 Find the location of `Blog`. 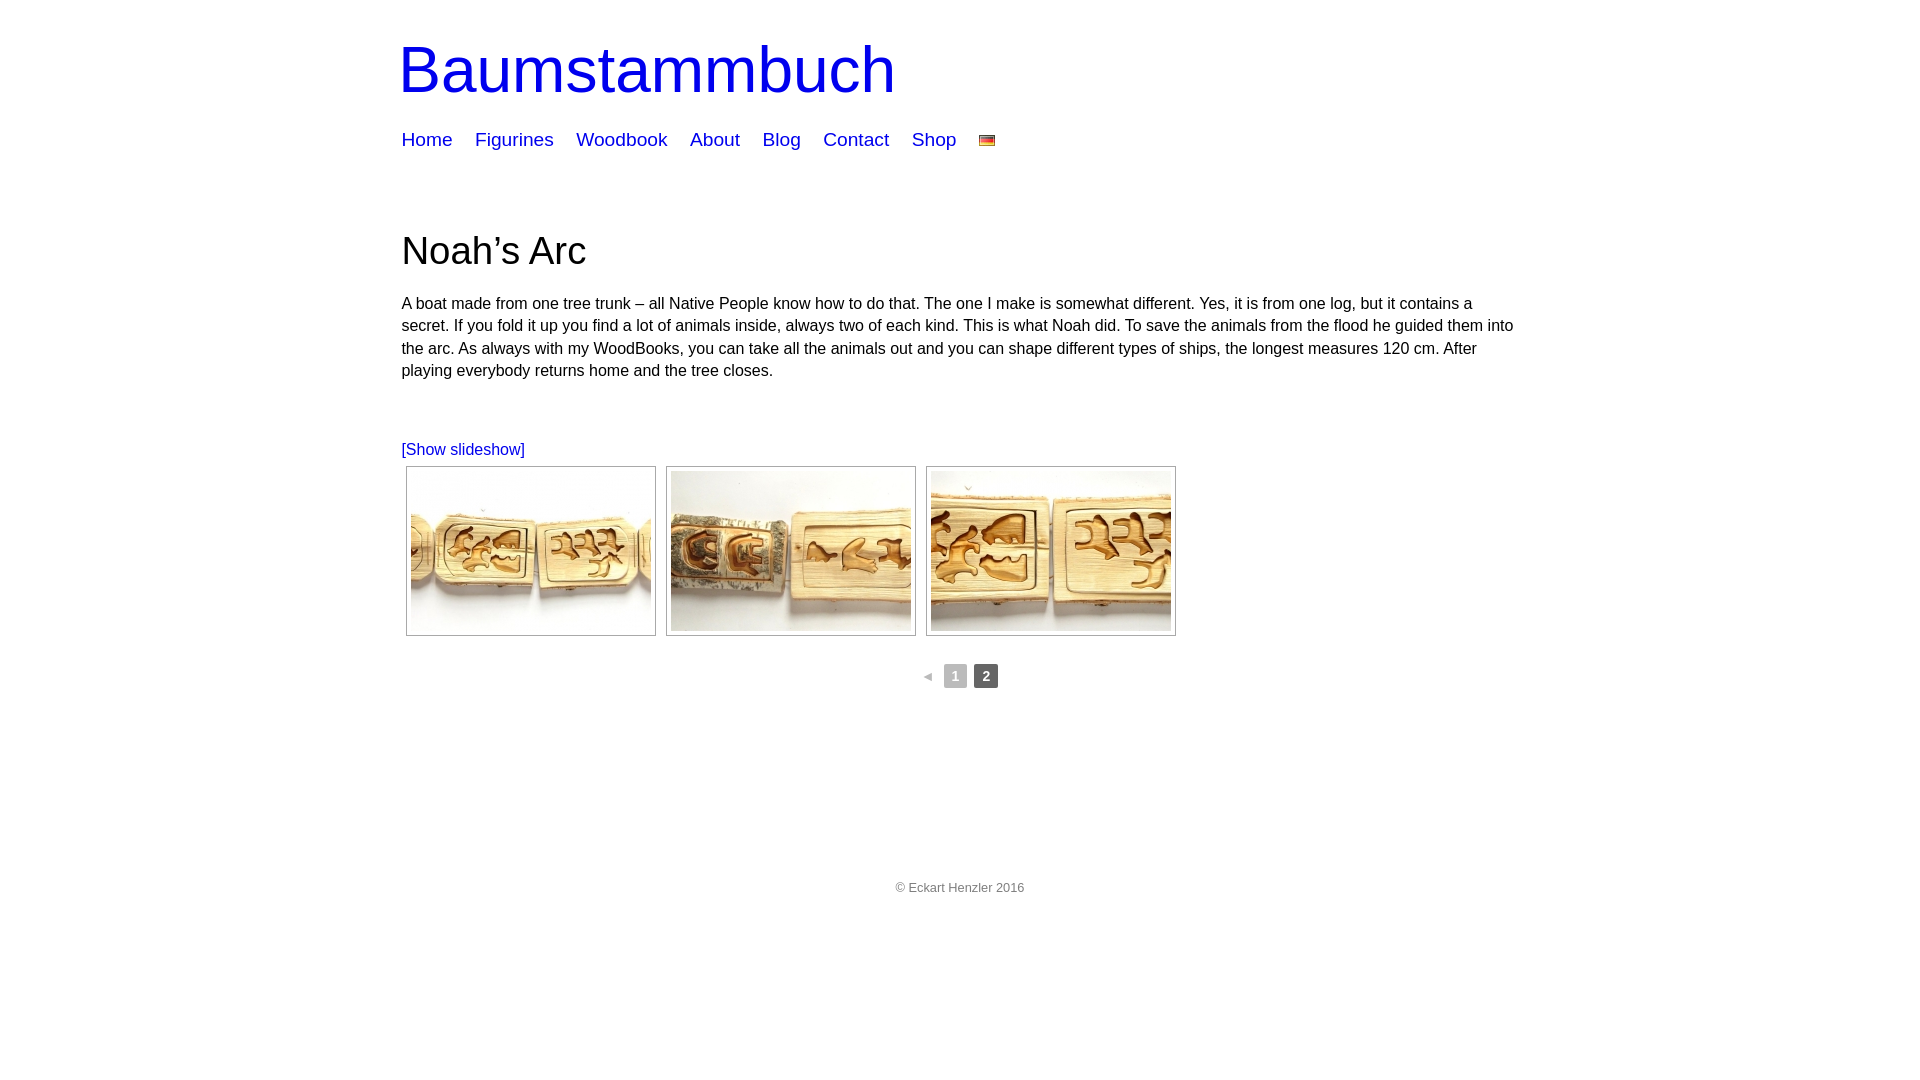

Blog is located at coordinates (781, 142).